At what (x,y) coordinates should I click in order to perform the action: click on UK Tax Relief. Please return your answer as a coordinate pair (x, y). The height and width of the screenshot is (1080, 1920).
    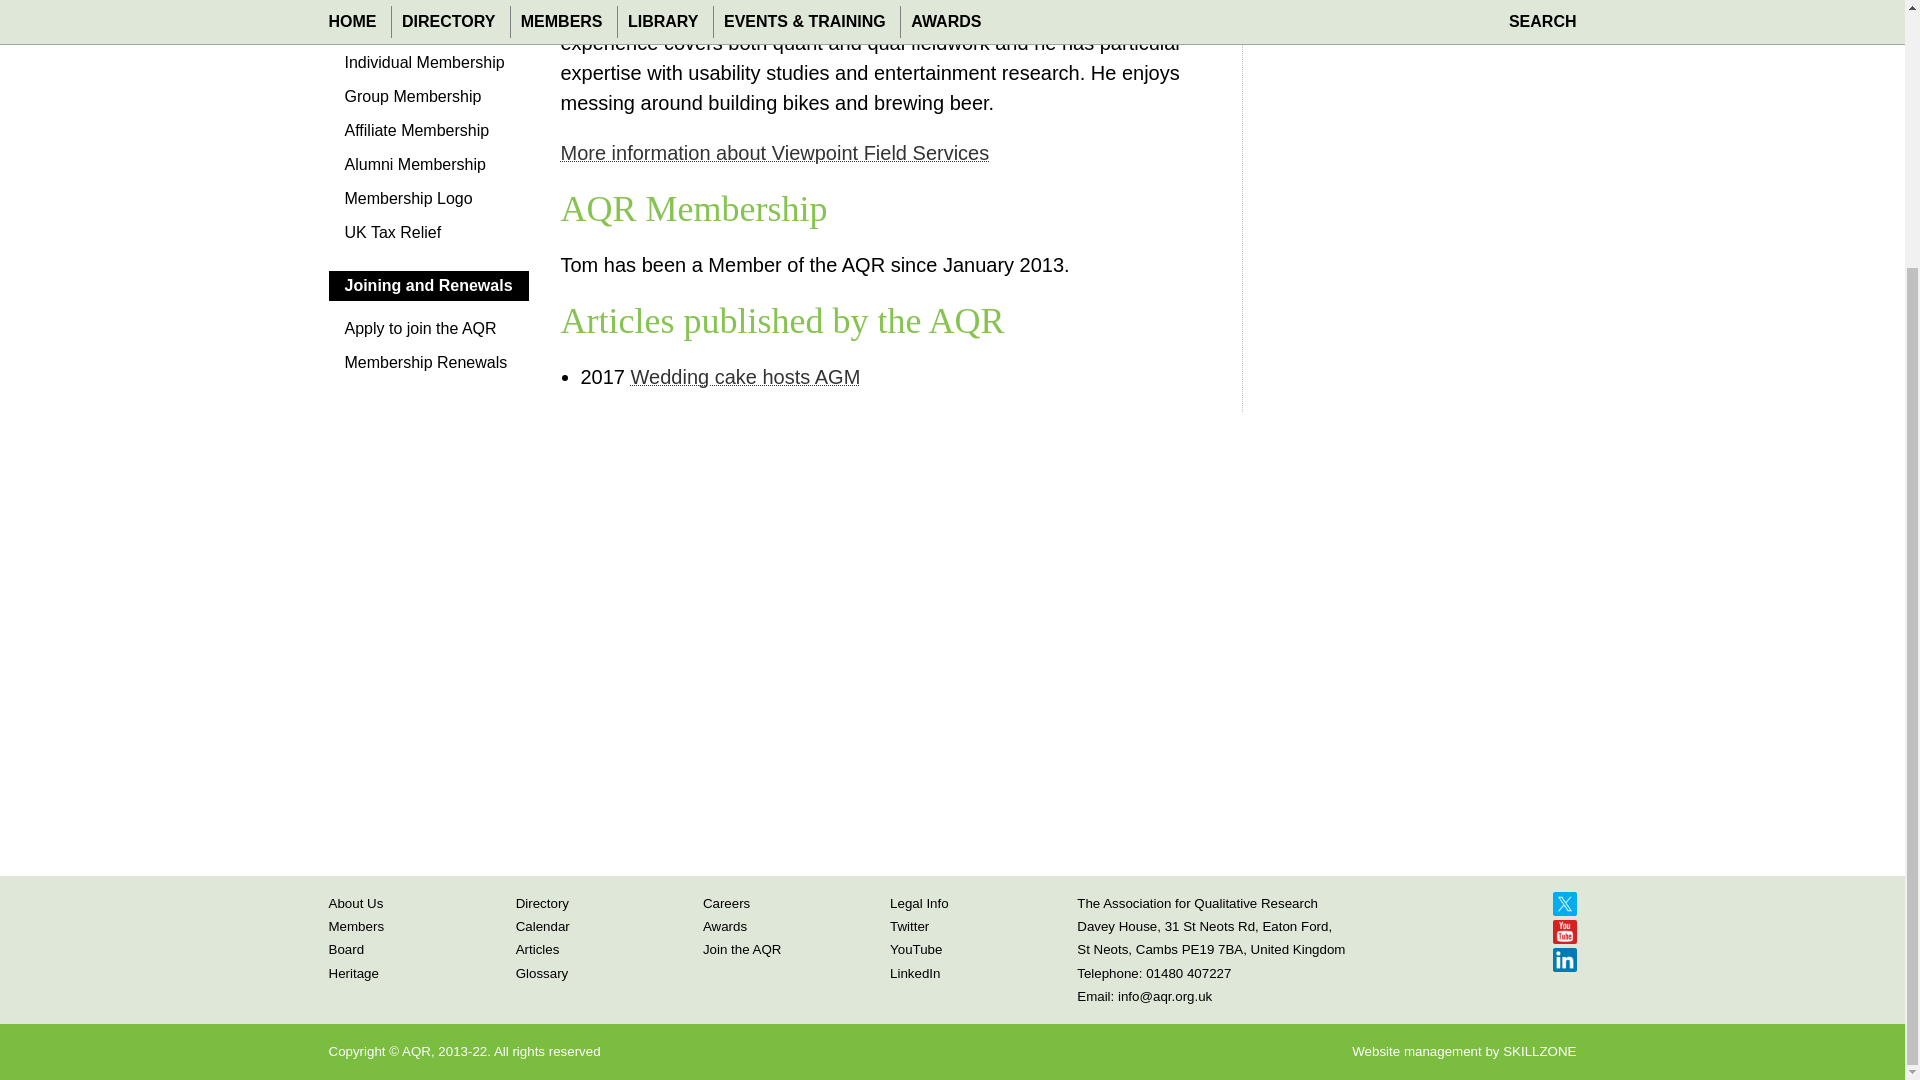
    Looking at the image, I should click on (428, 238).